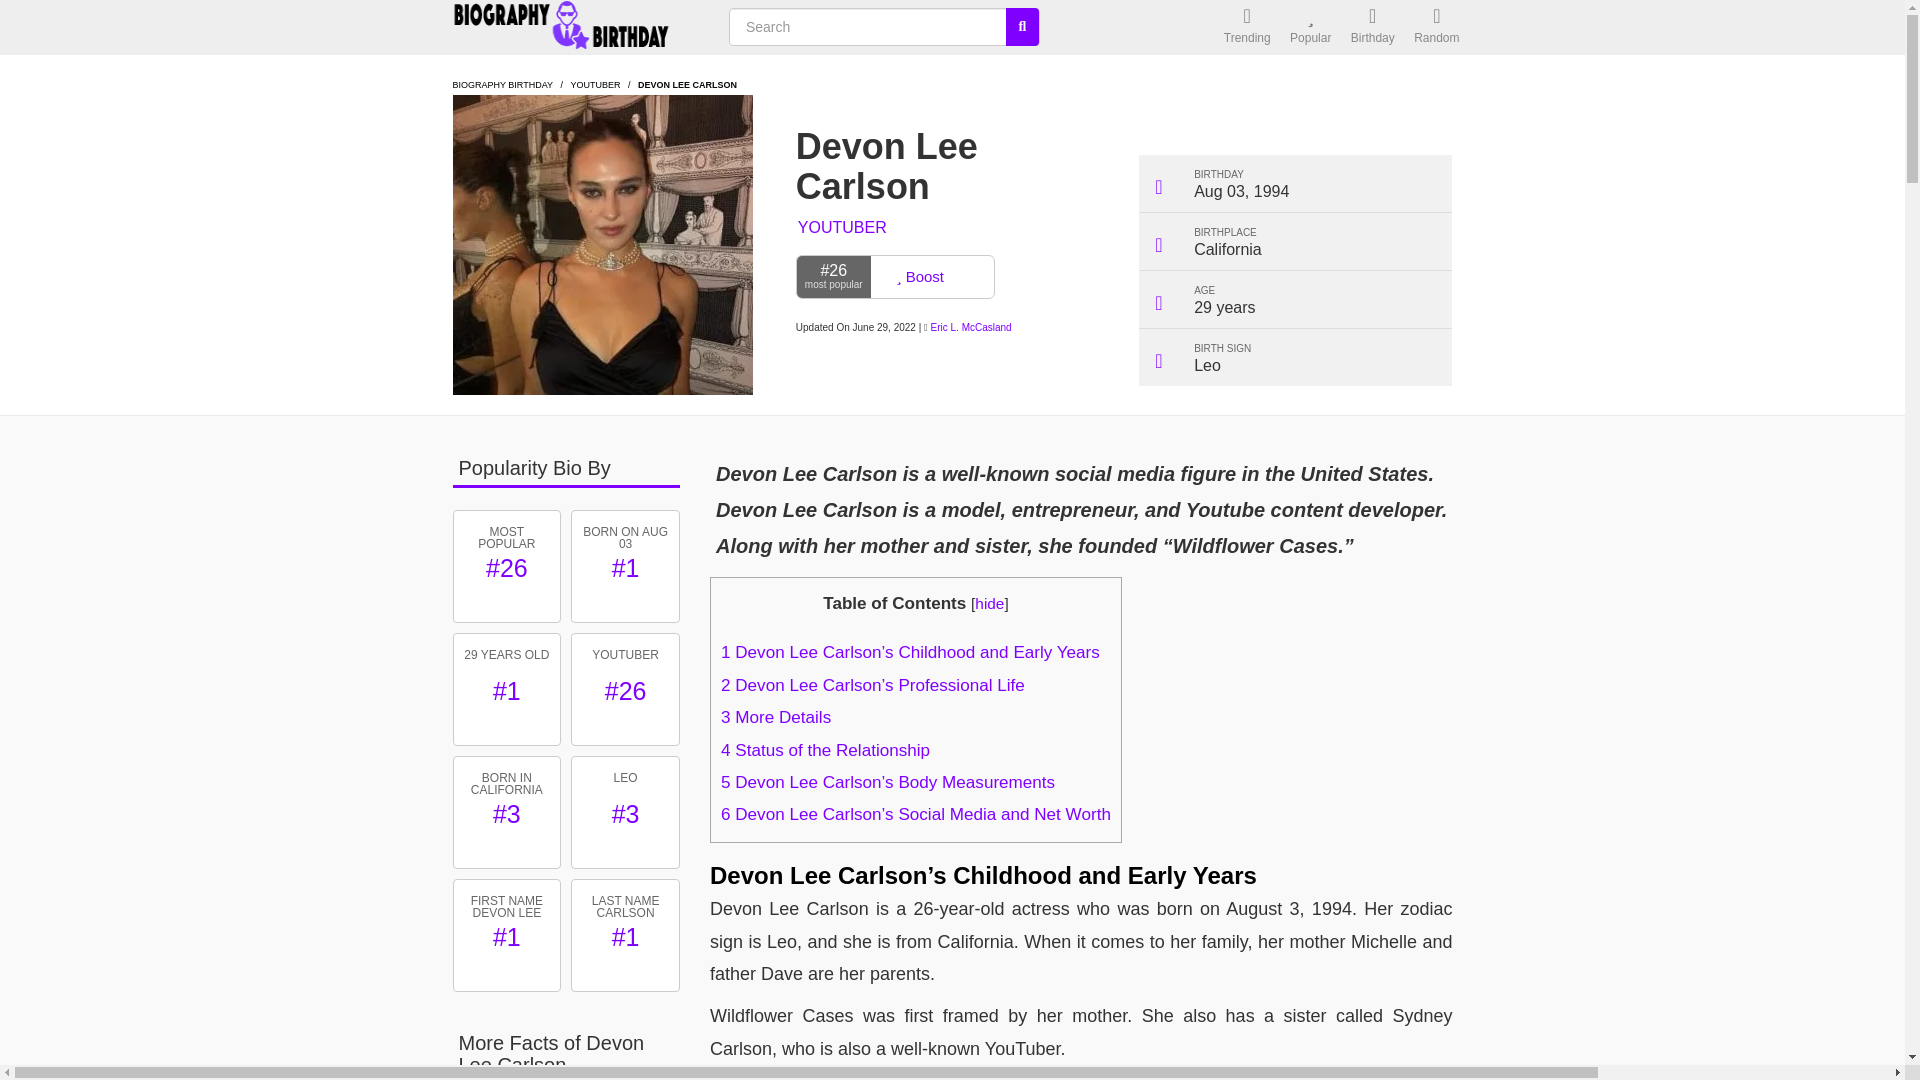 This screenshot has width=1920, height=1080. What do you see at coordinates (1310, 28) in the screenshot?
I see `popular` at bounding box center [1310, 28].